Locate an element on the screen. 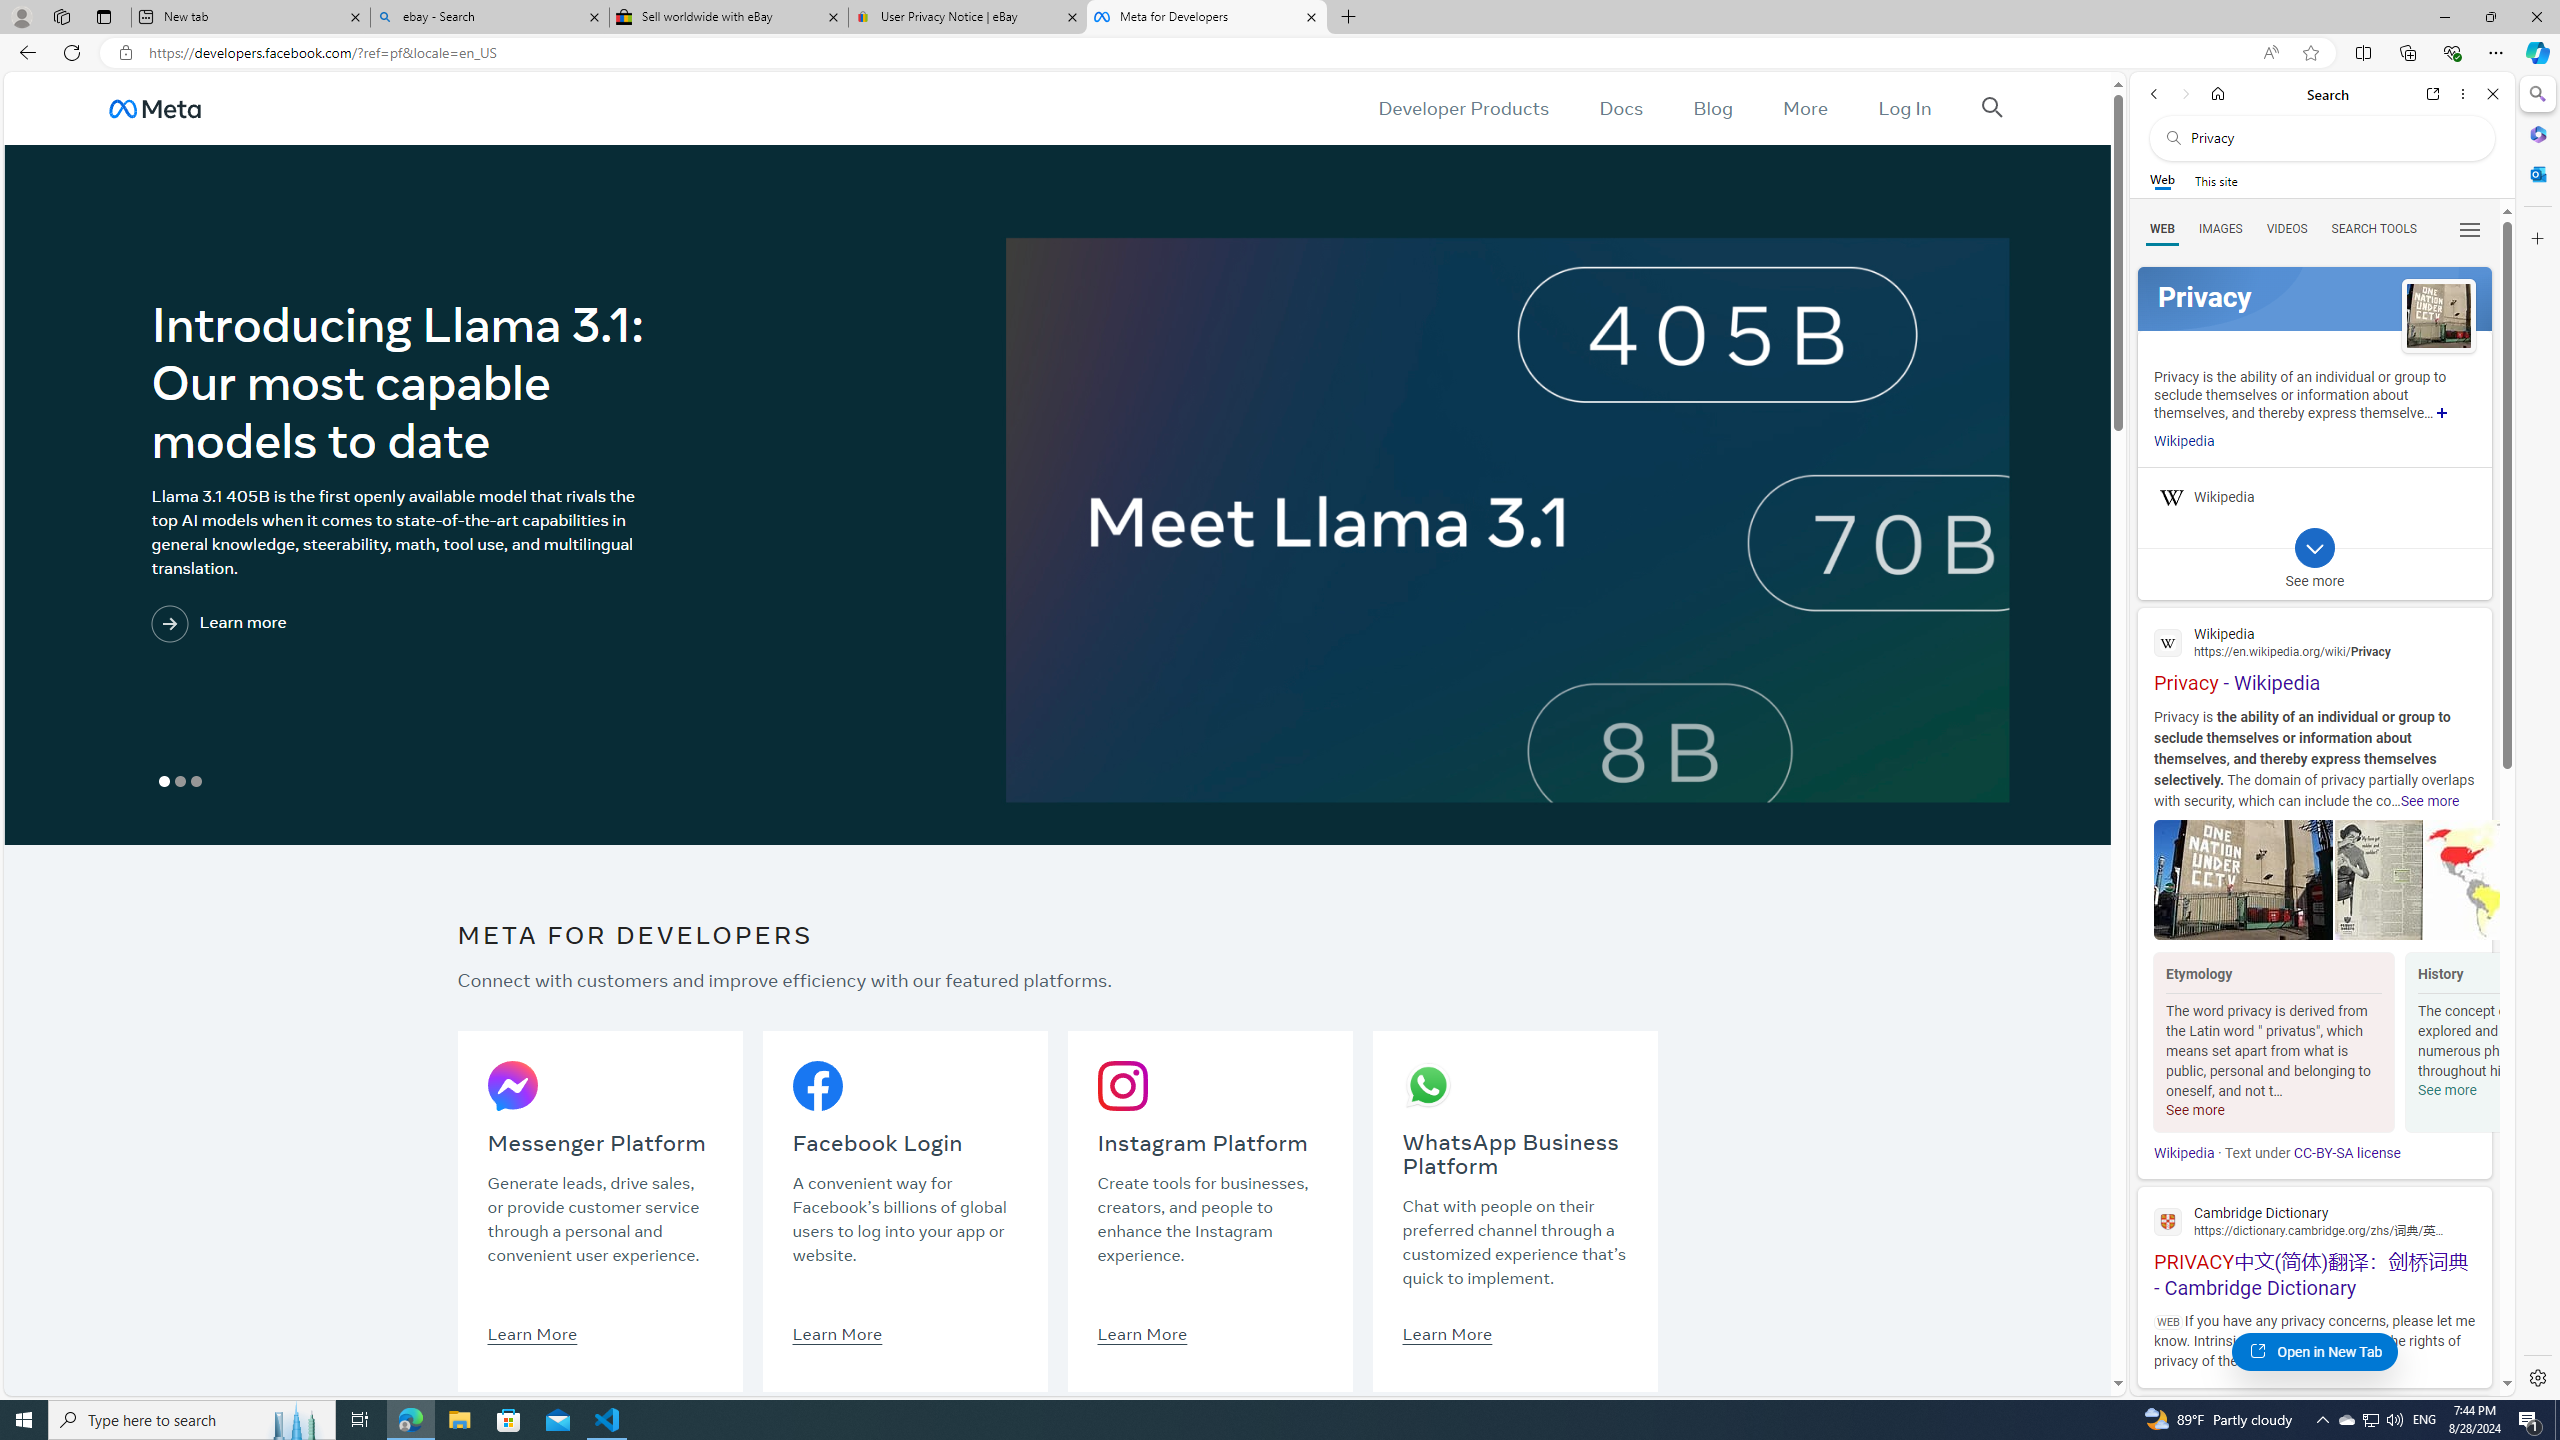 The image size is (2560, 1440). Forward is located at coordinates (2184, 94).